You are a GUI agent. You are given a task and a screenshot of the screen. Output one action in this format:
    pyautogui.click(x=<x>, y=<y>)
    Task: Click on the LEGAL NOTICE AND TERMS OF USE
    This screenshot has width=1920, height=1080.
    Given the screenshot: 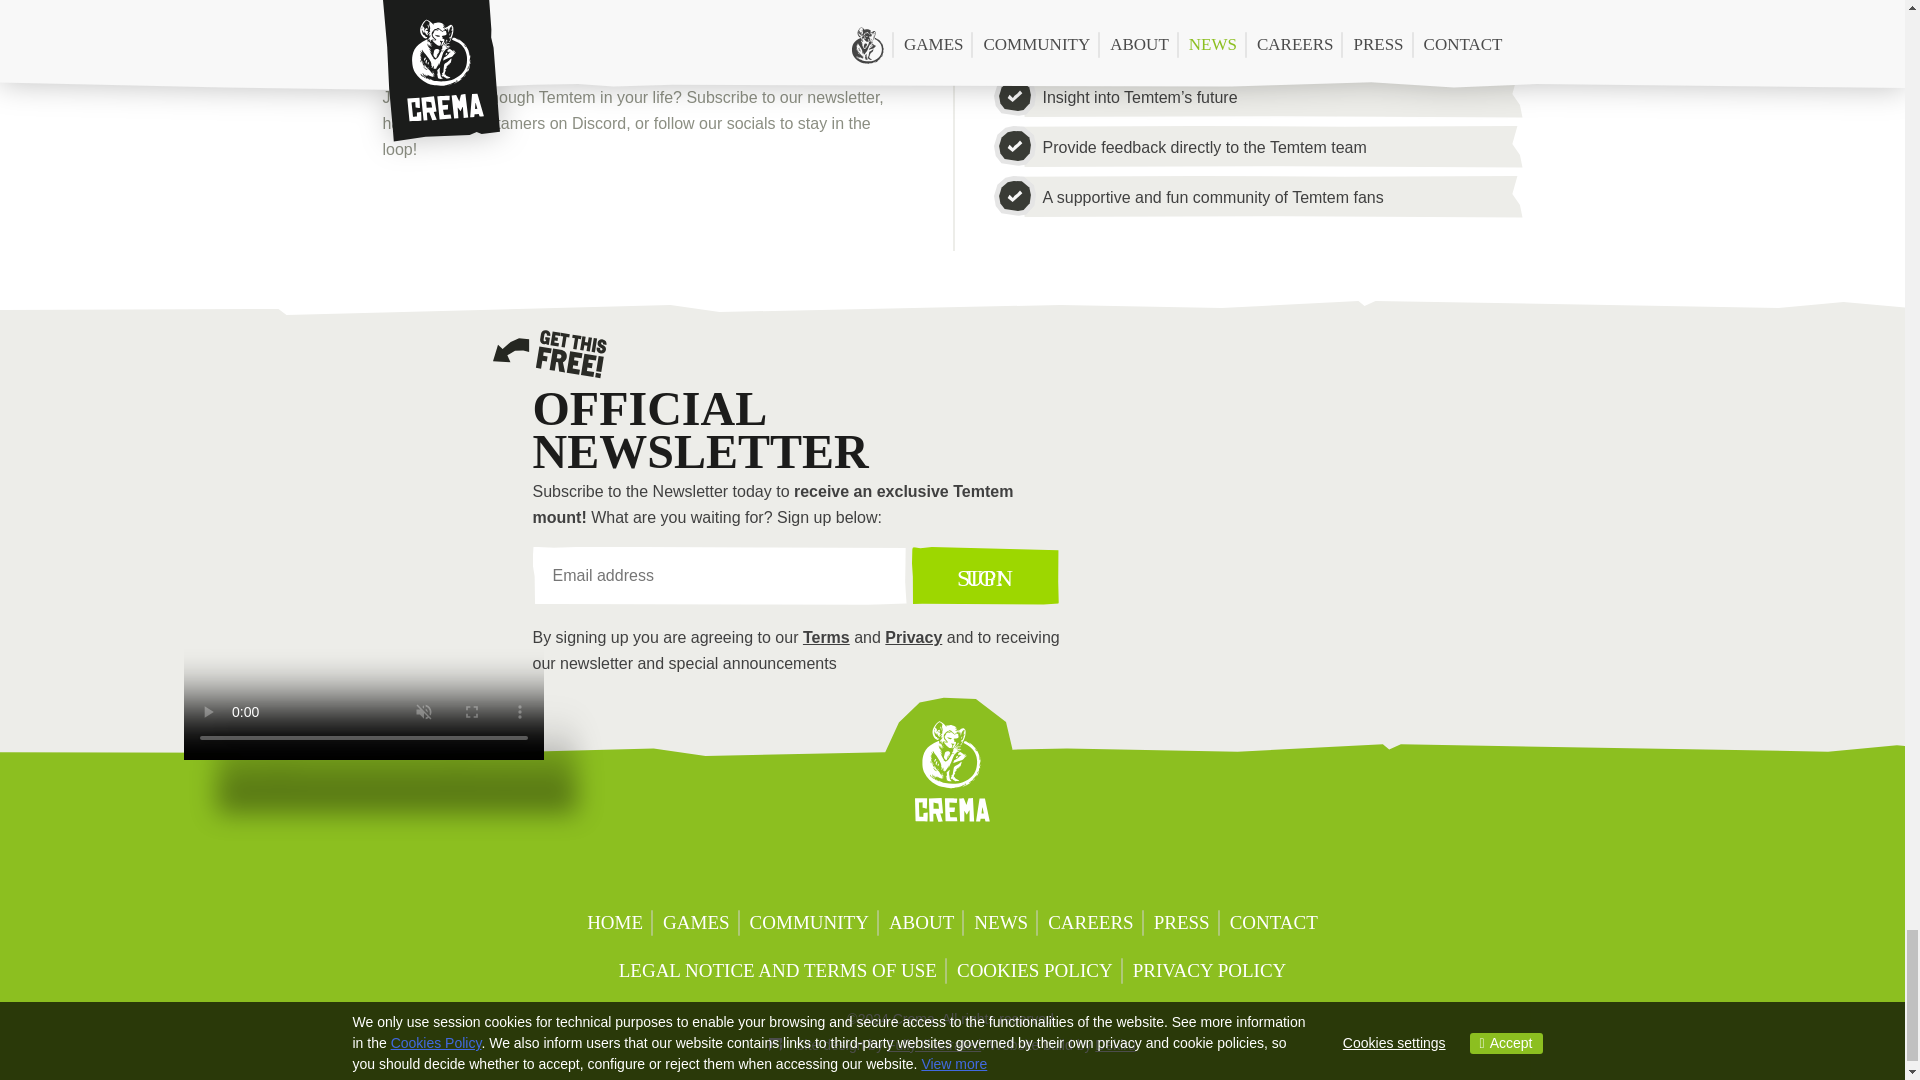 What is the action you would take?
    pyautogui.click(x=777, y=971)
    